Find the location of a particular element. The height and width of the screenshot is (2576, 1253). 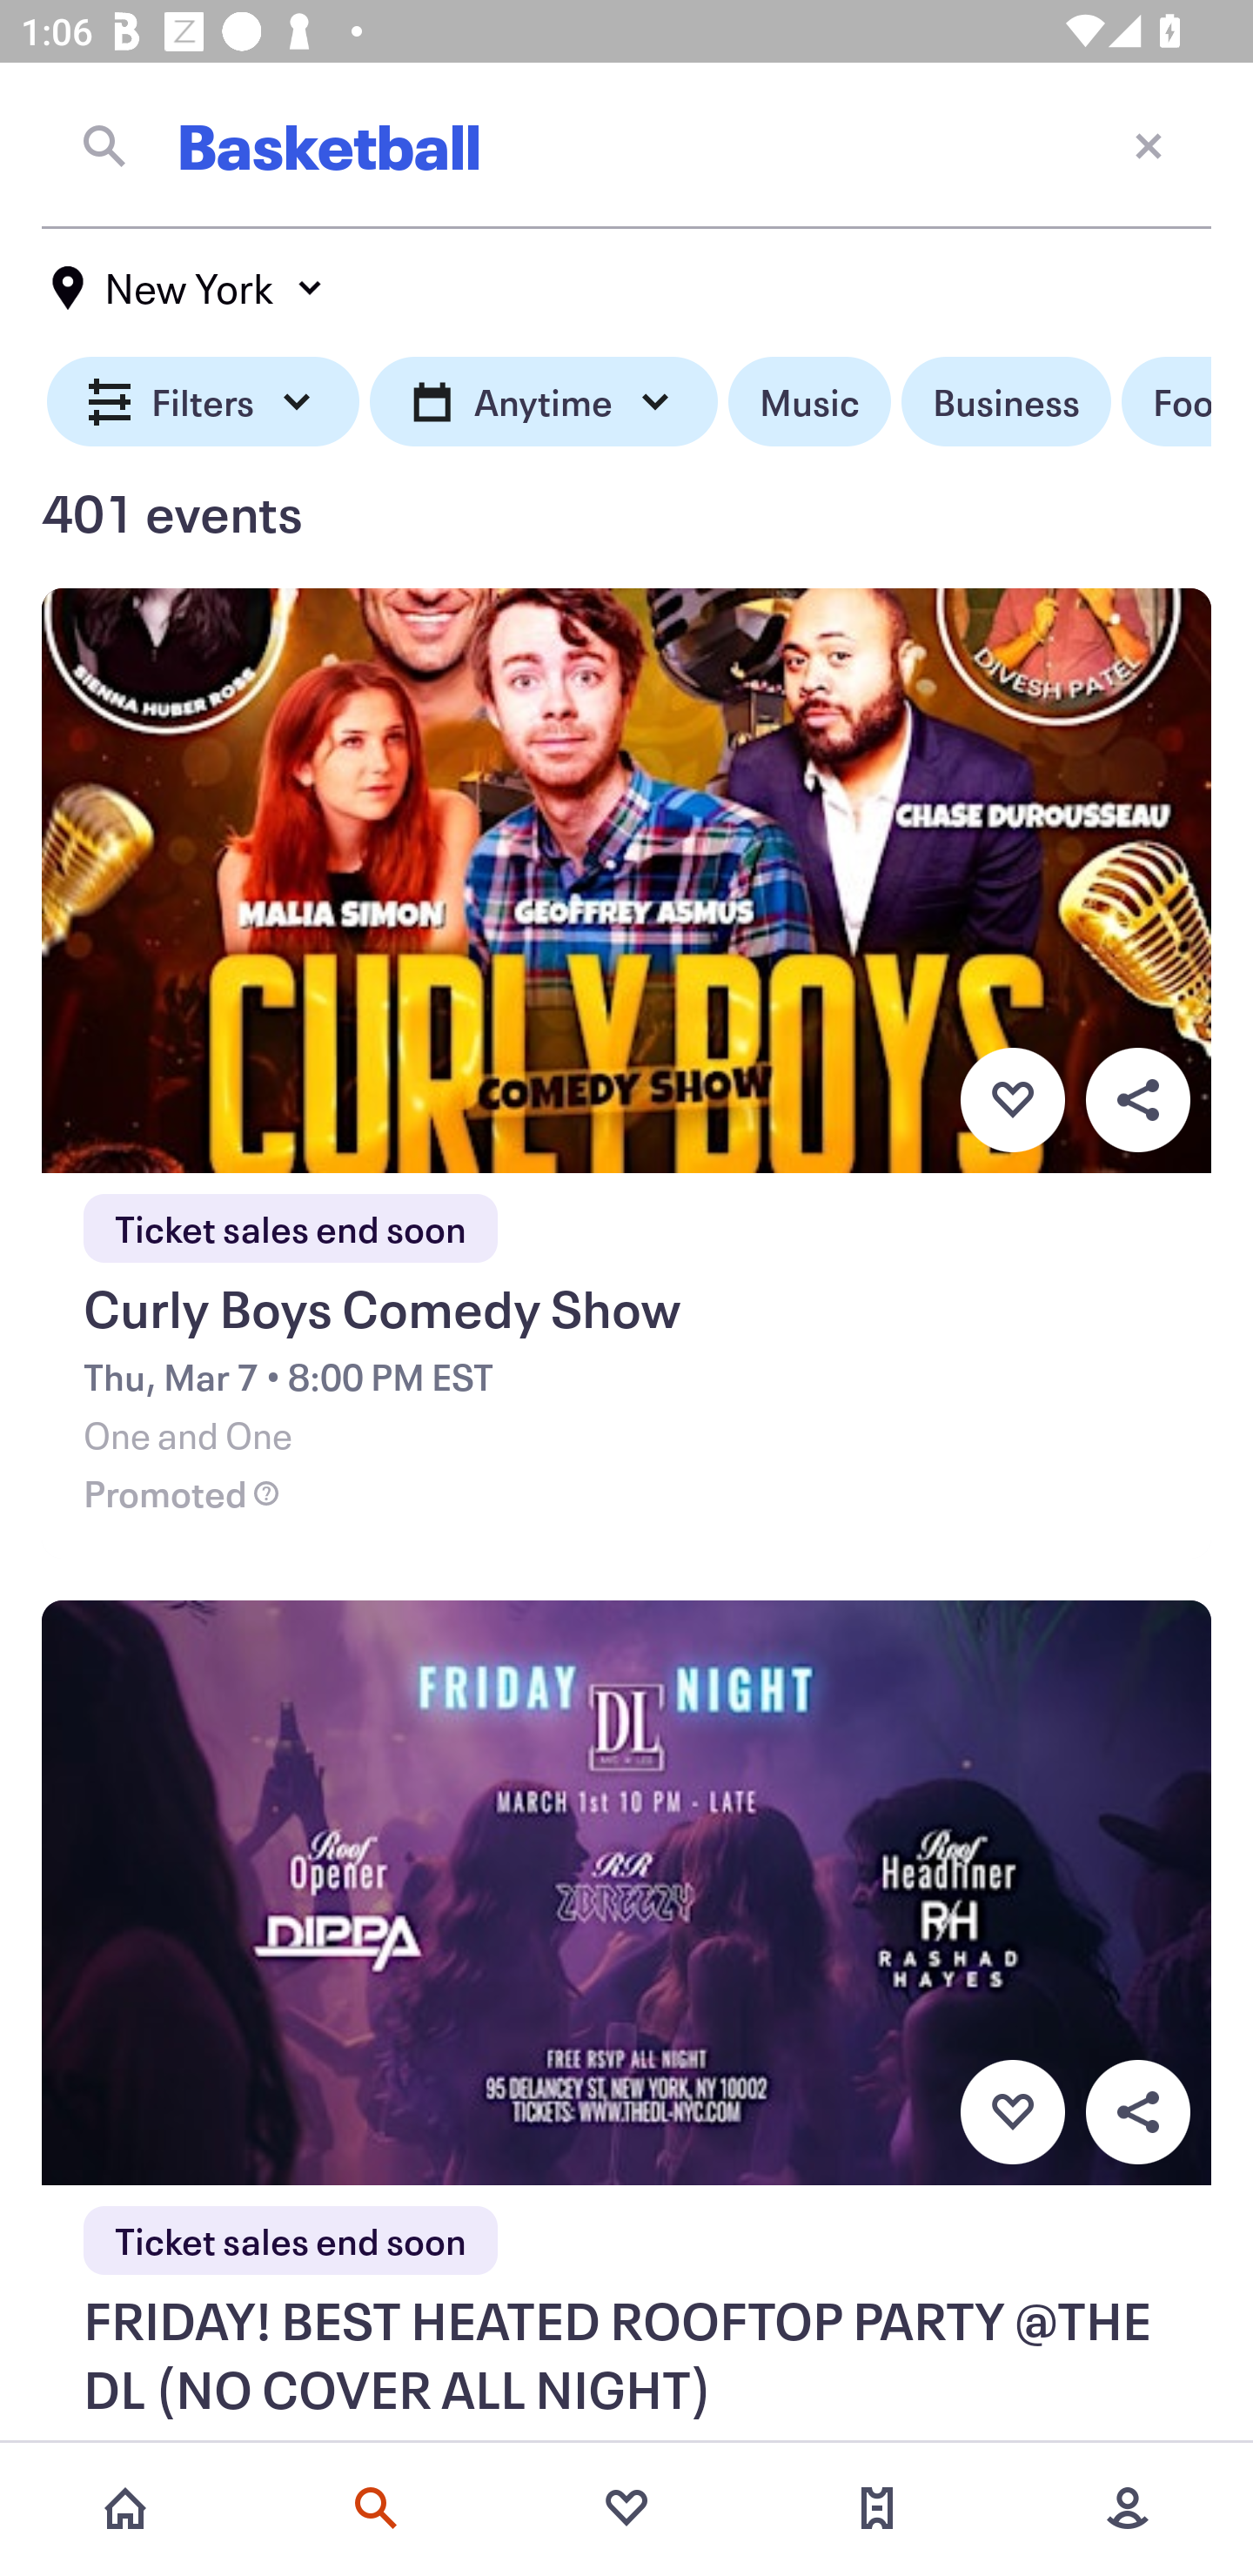

Basketball Close current screen is located at coordinates (626, 145).